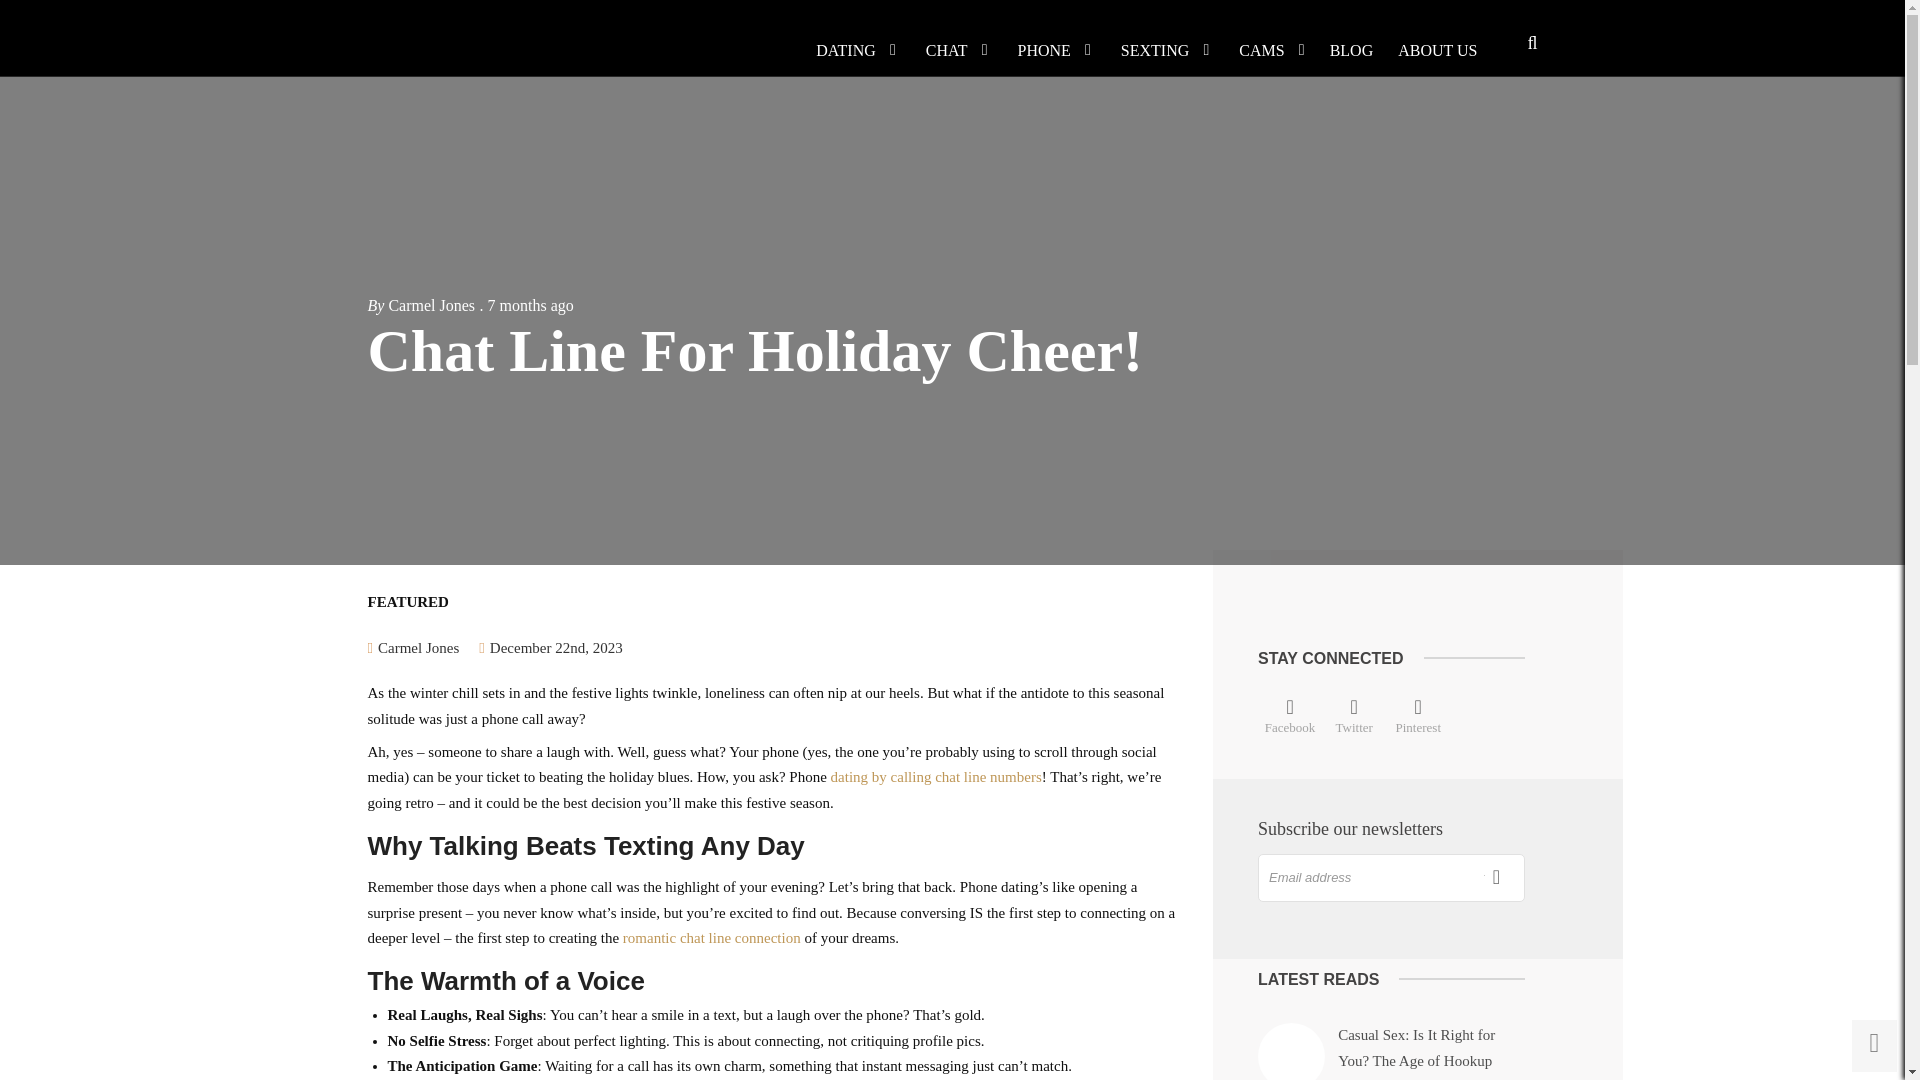  What do you see at coordinates (1490, 876) in the screenshot?
I see `s` at bounding box center [1490, 876].